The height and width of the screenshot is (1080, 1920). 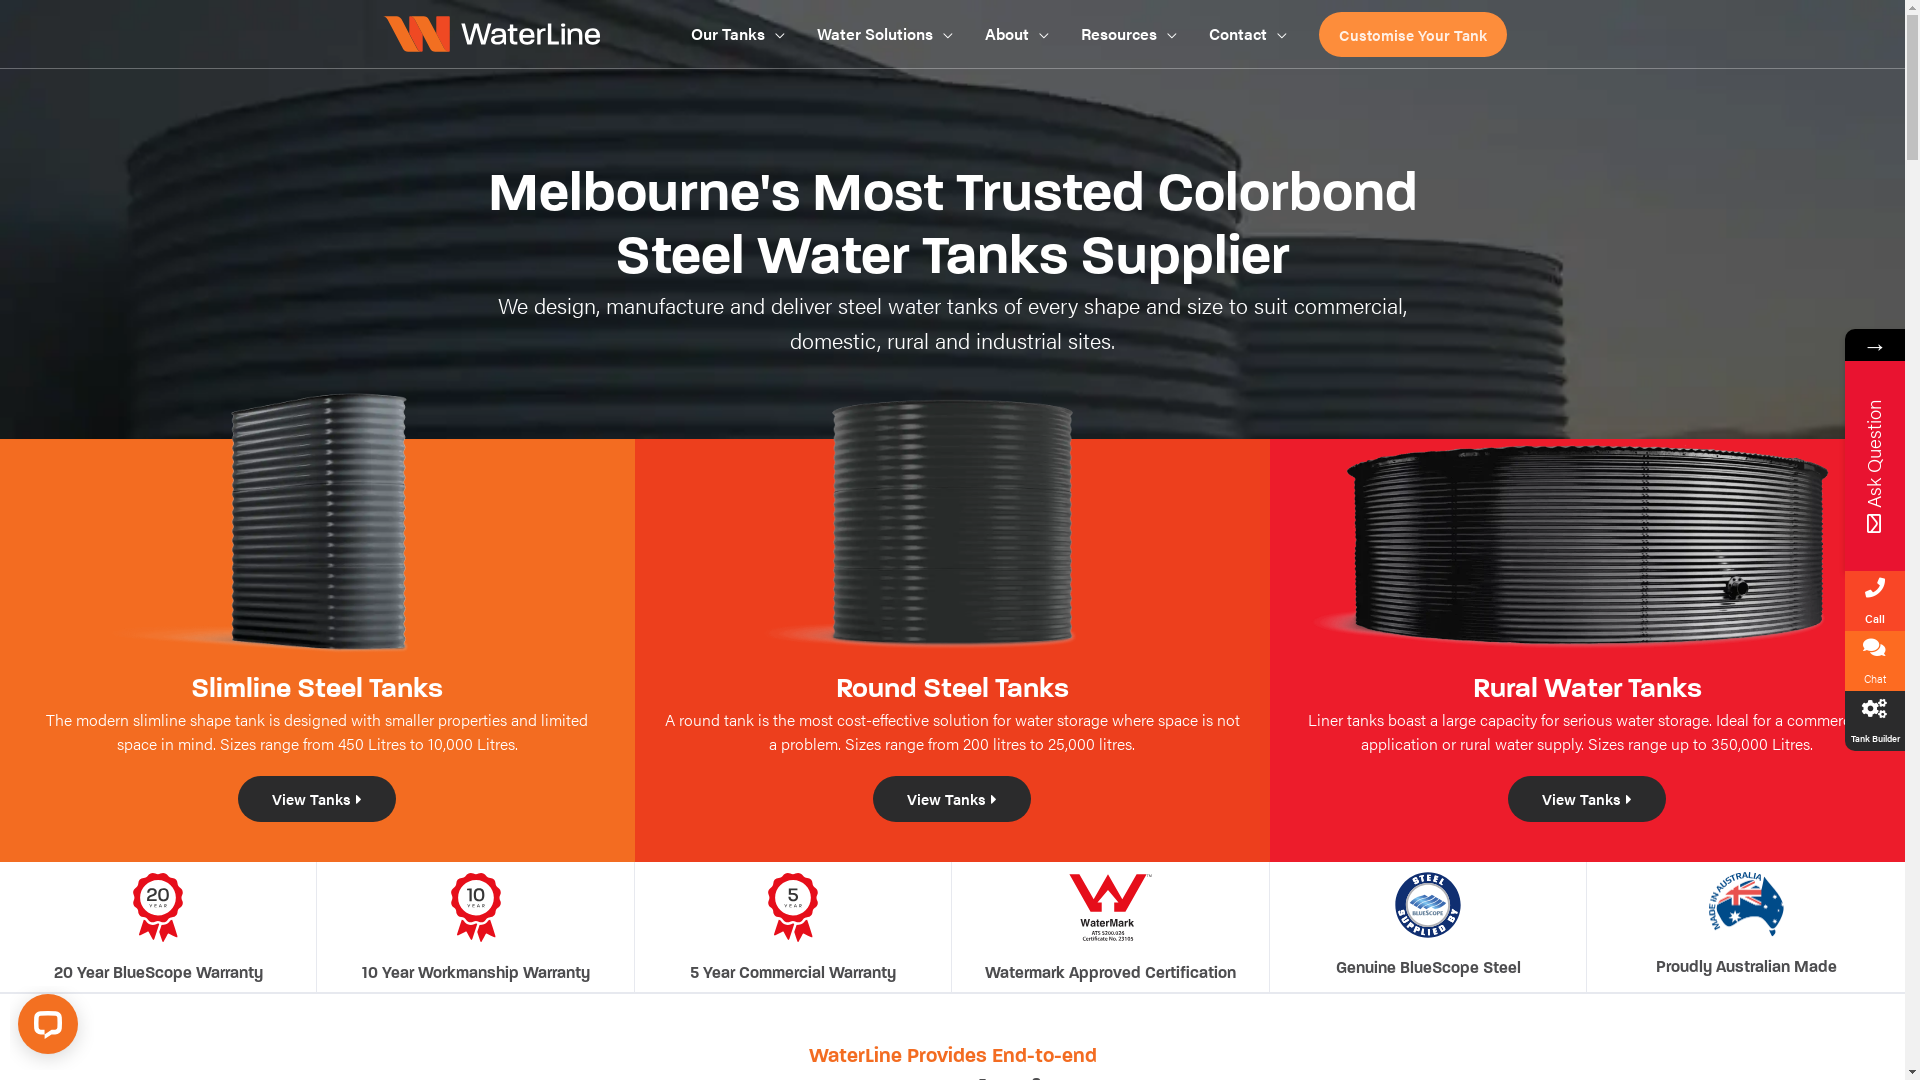 I want to click on About, so click(x=1016, y=34).